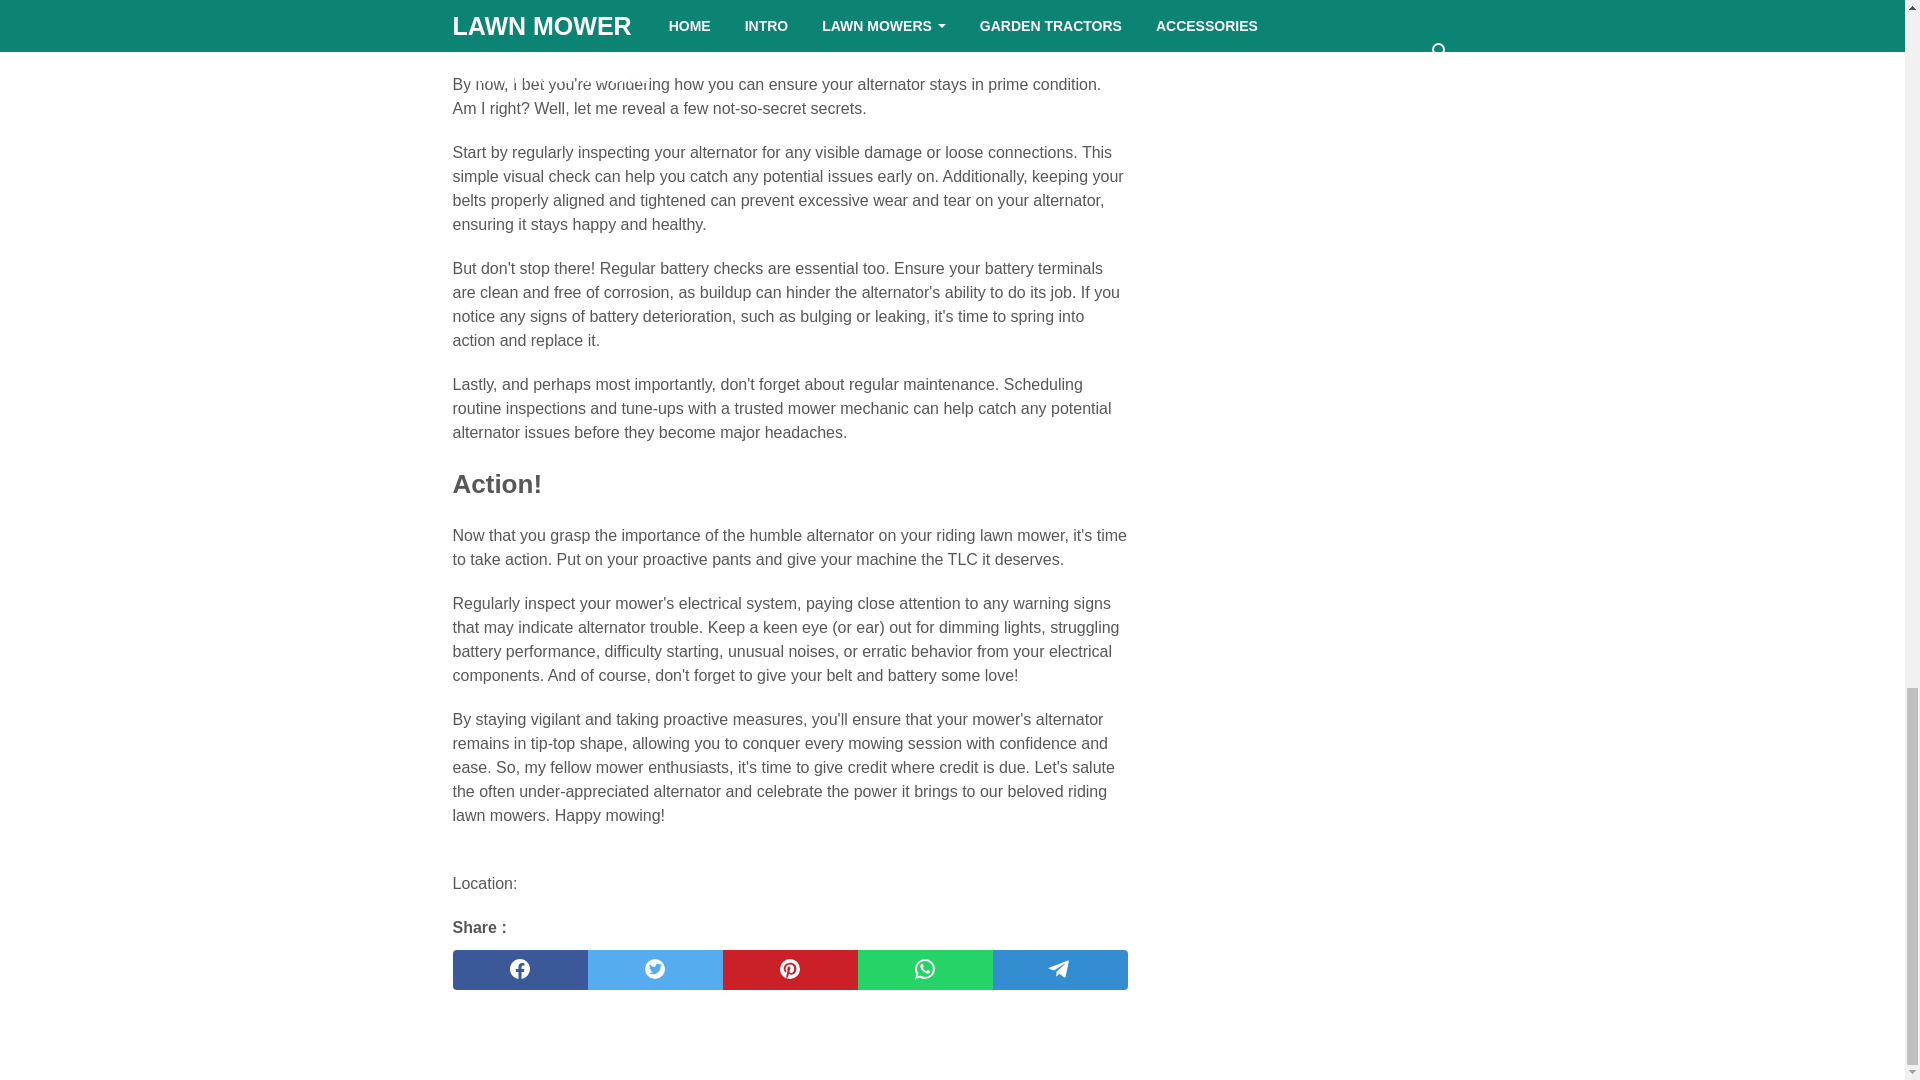 The image size is (1920, 1080). I want to click on telegram, so click(1060, 970).